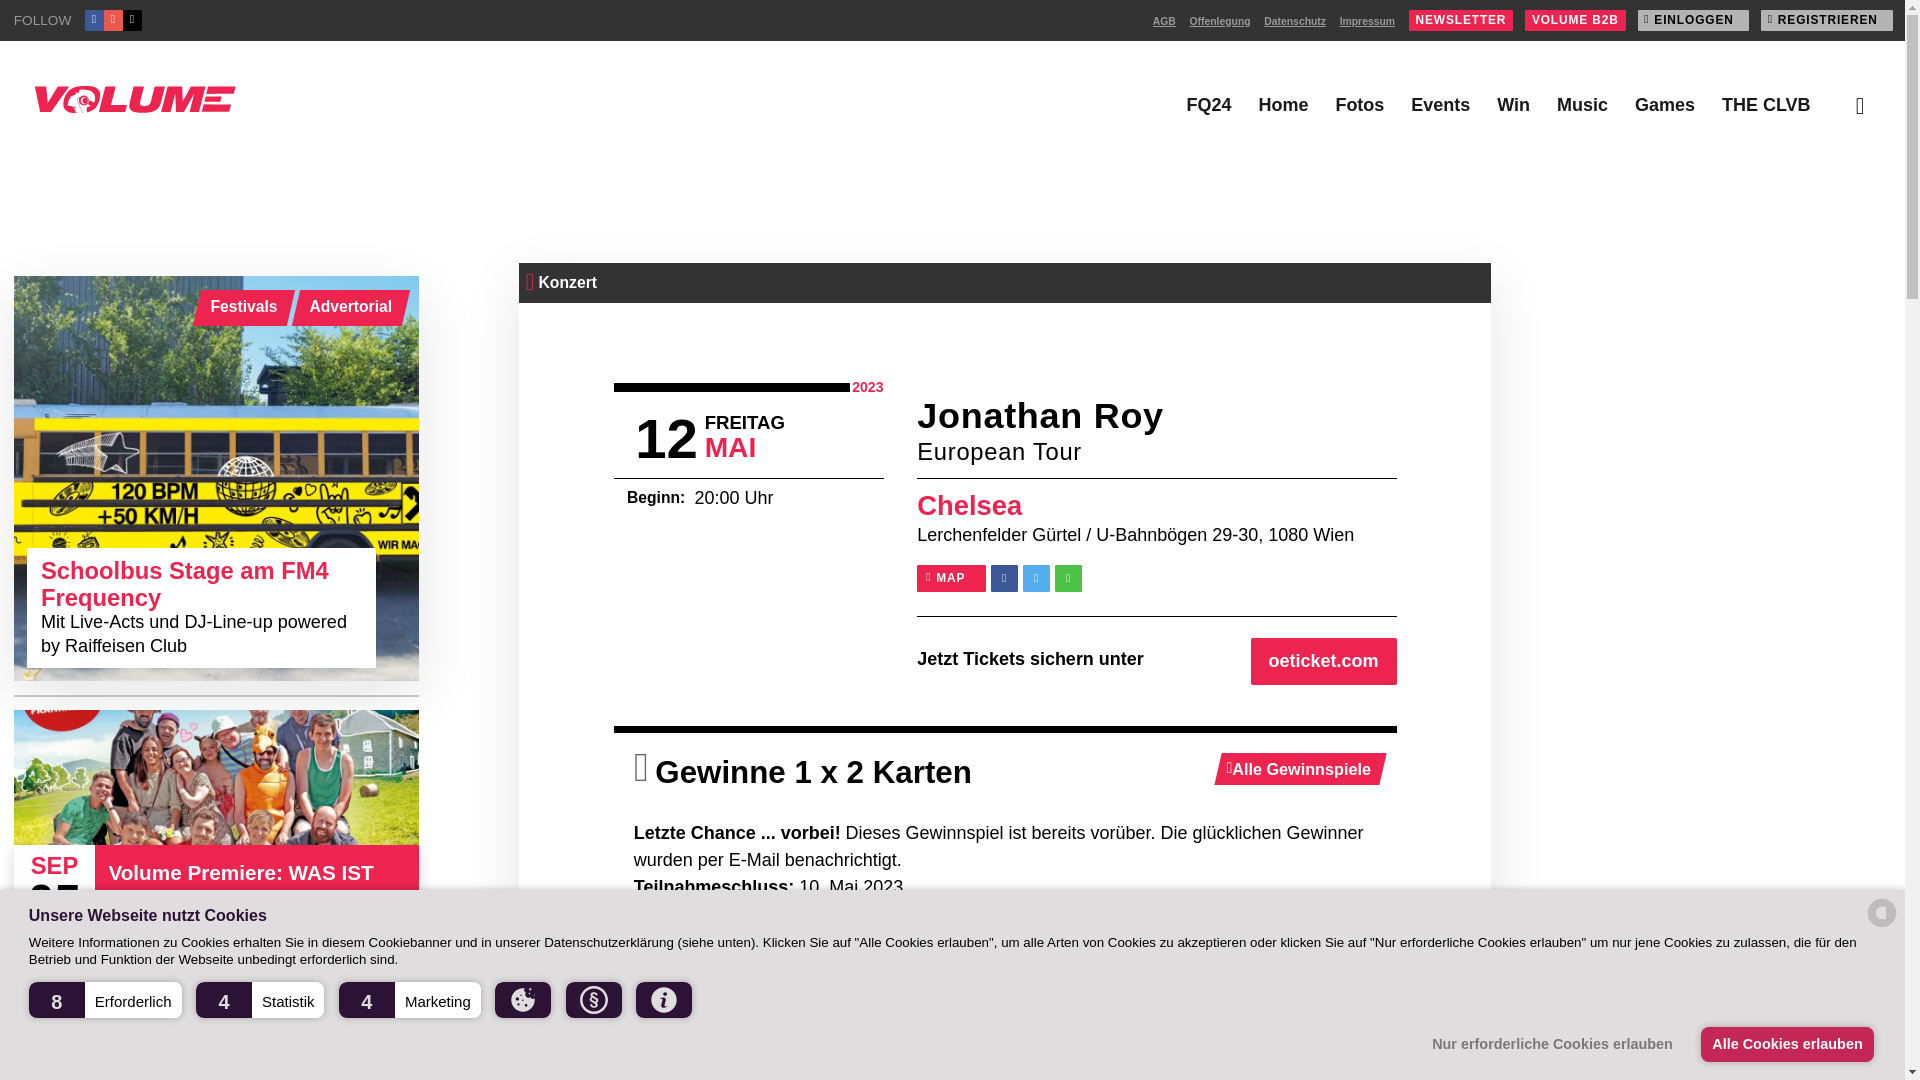 Image resolution: width=1920 pixels, height=1080 pixels. Describe the element at coordinates (1282, 104) in the screenshot. I see `Home` at that location.